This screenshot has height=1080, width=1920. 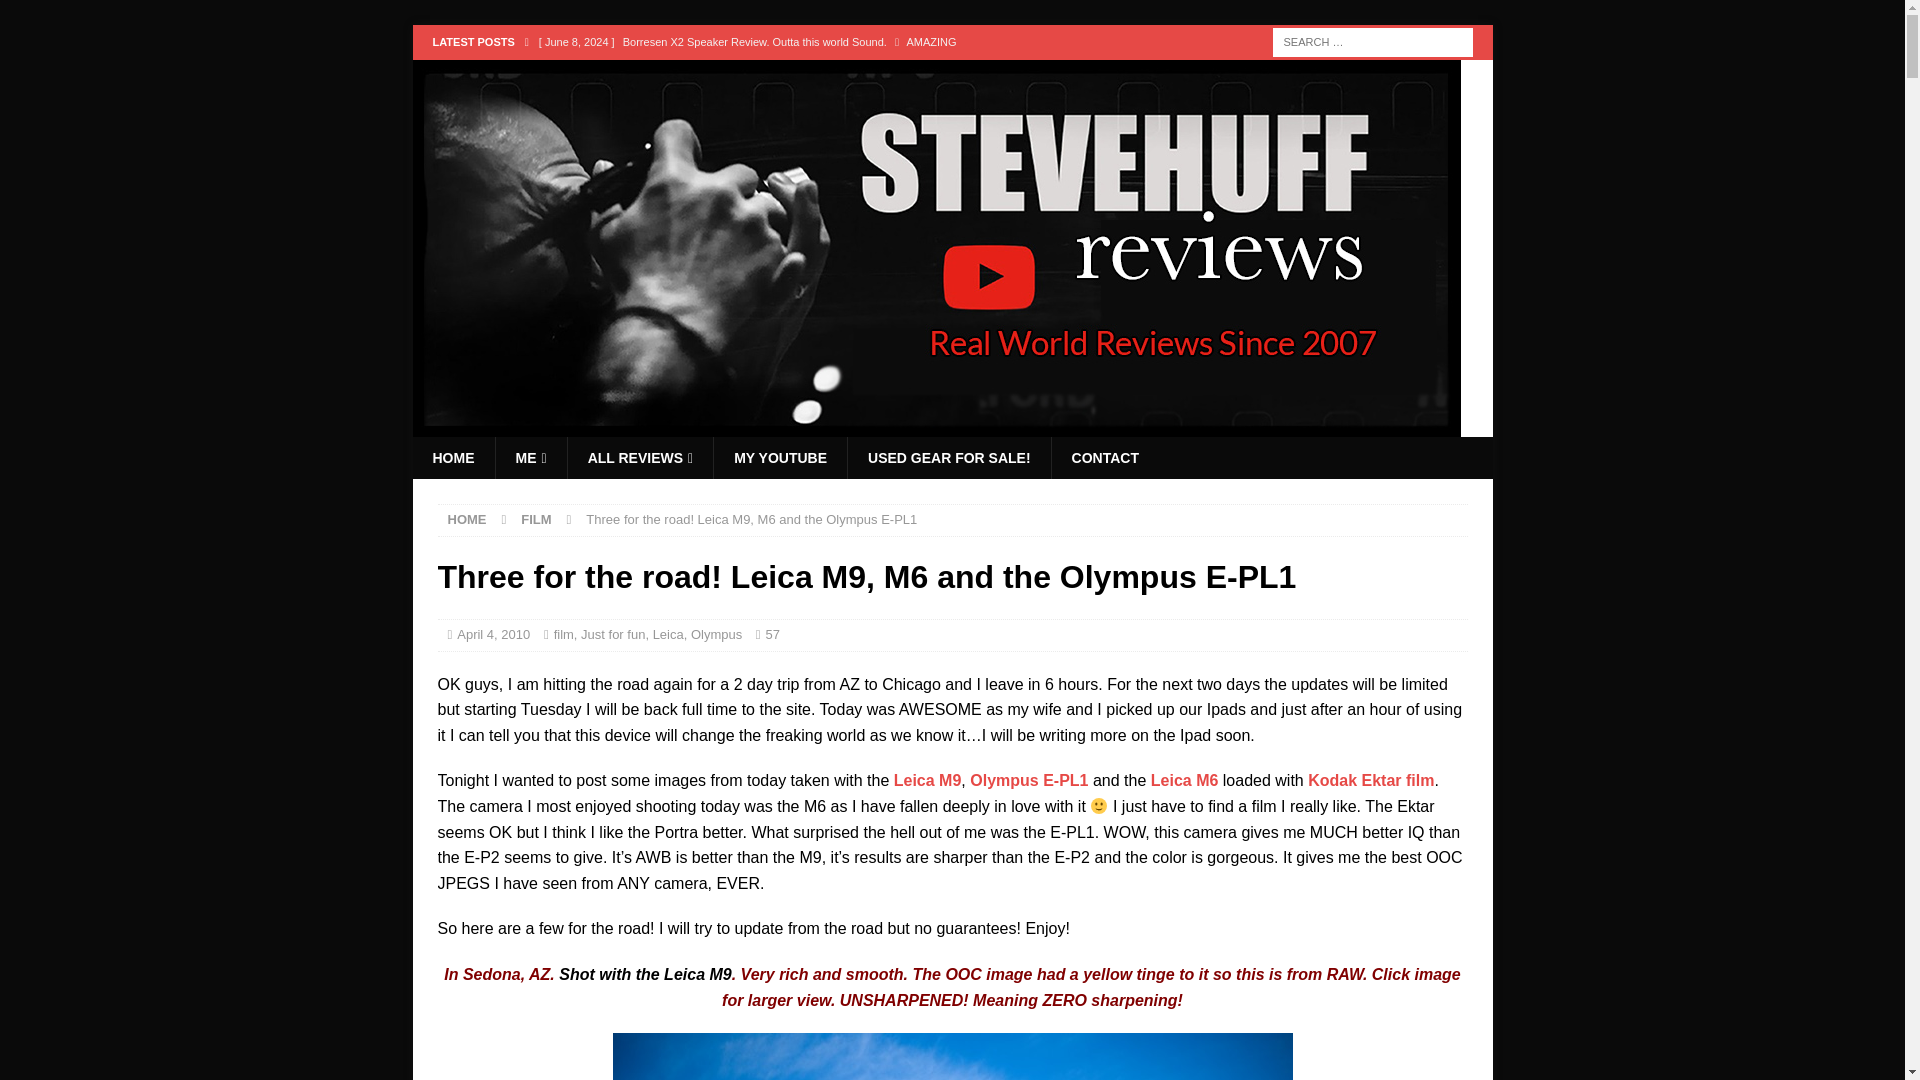 I want to click on MY YOUTUBE, so click(x=779, y=458).